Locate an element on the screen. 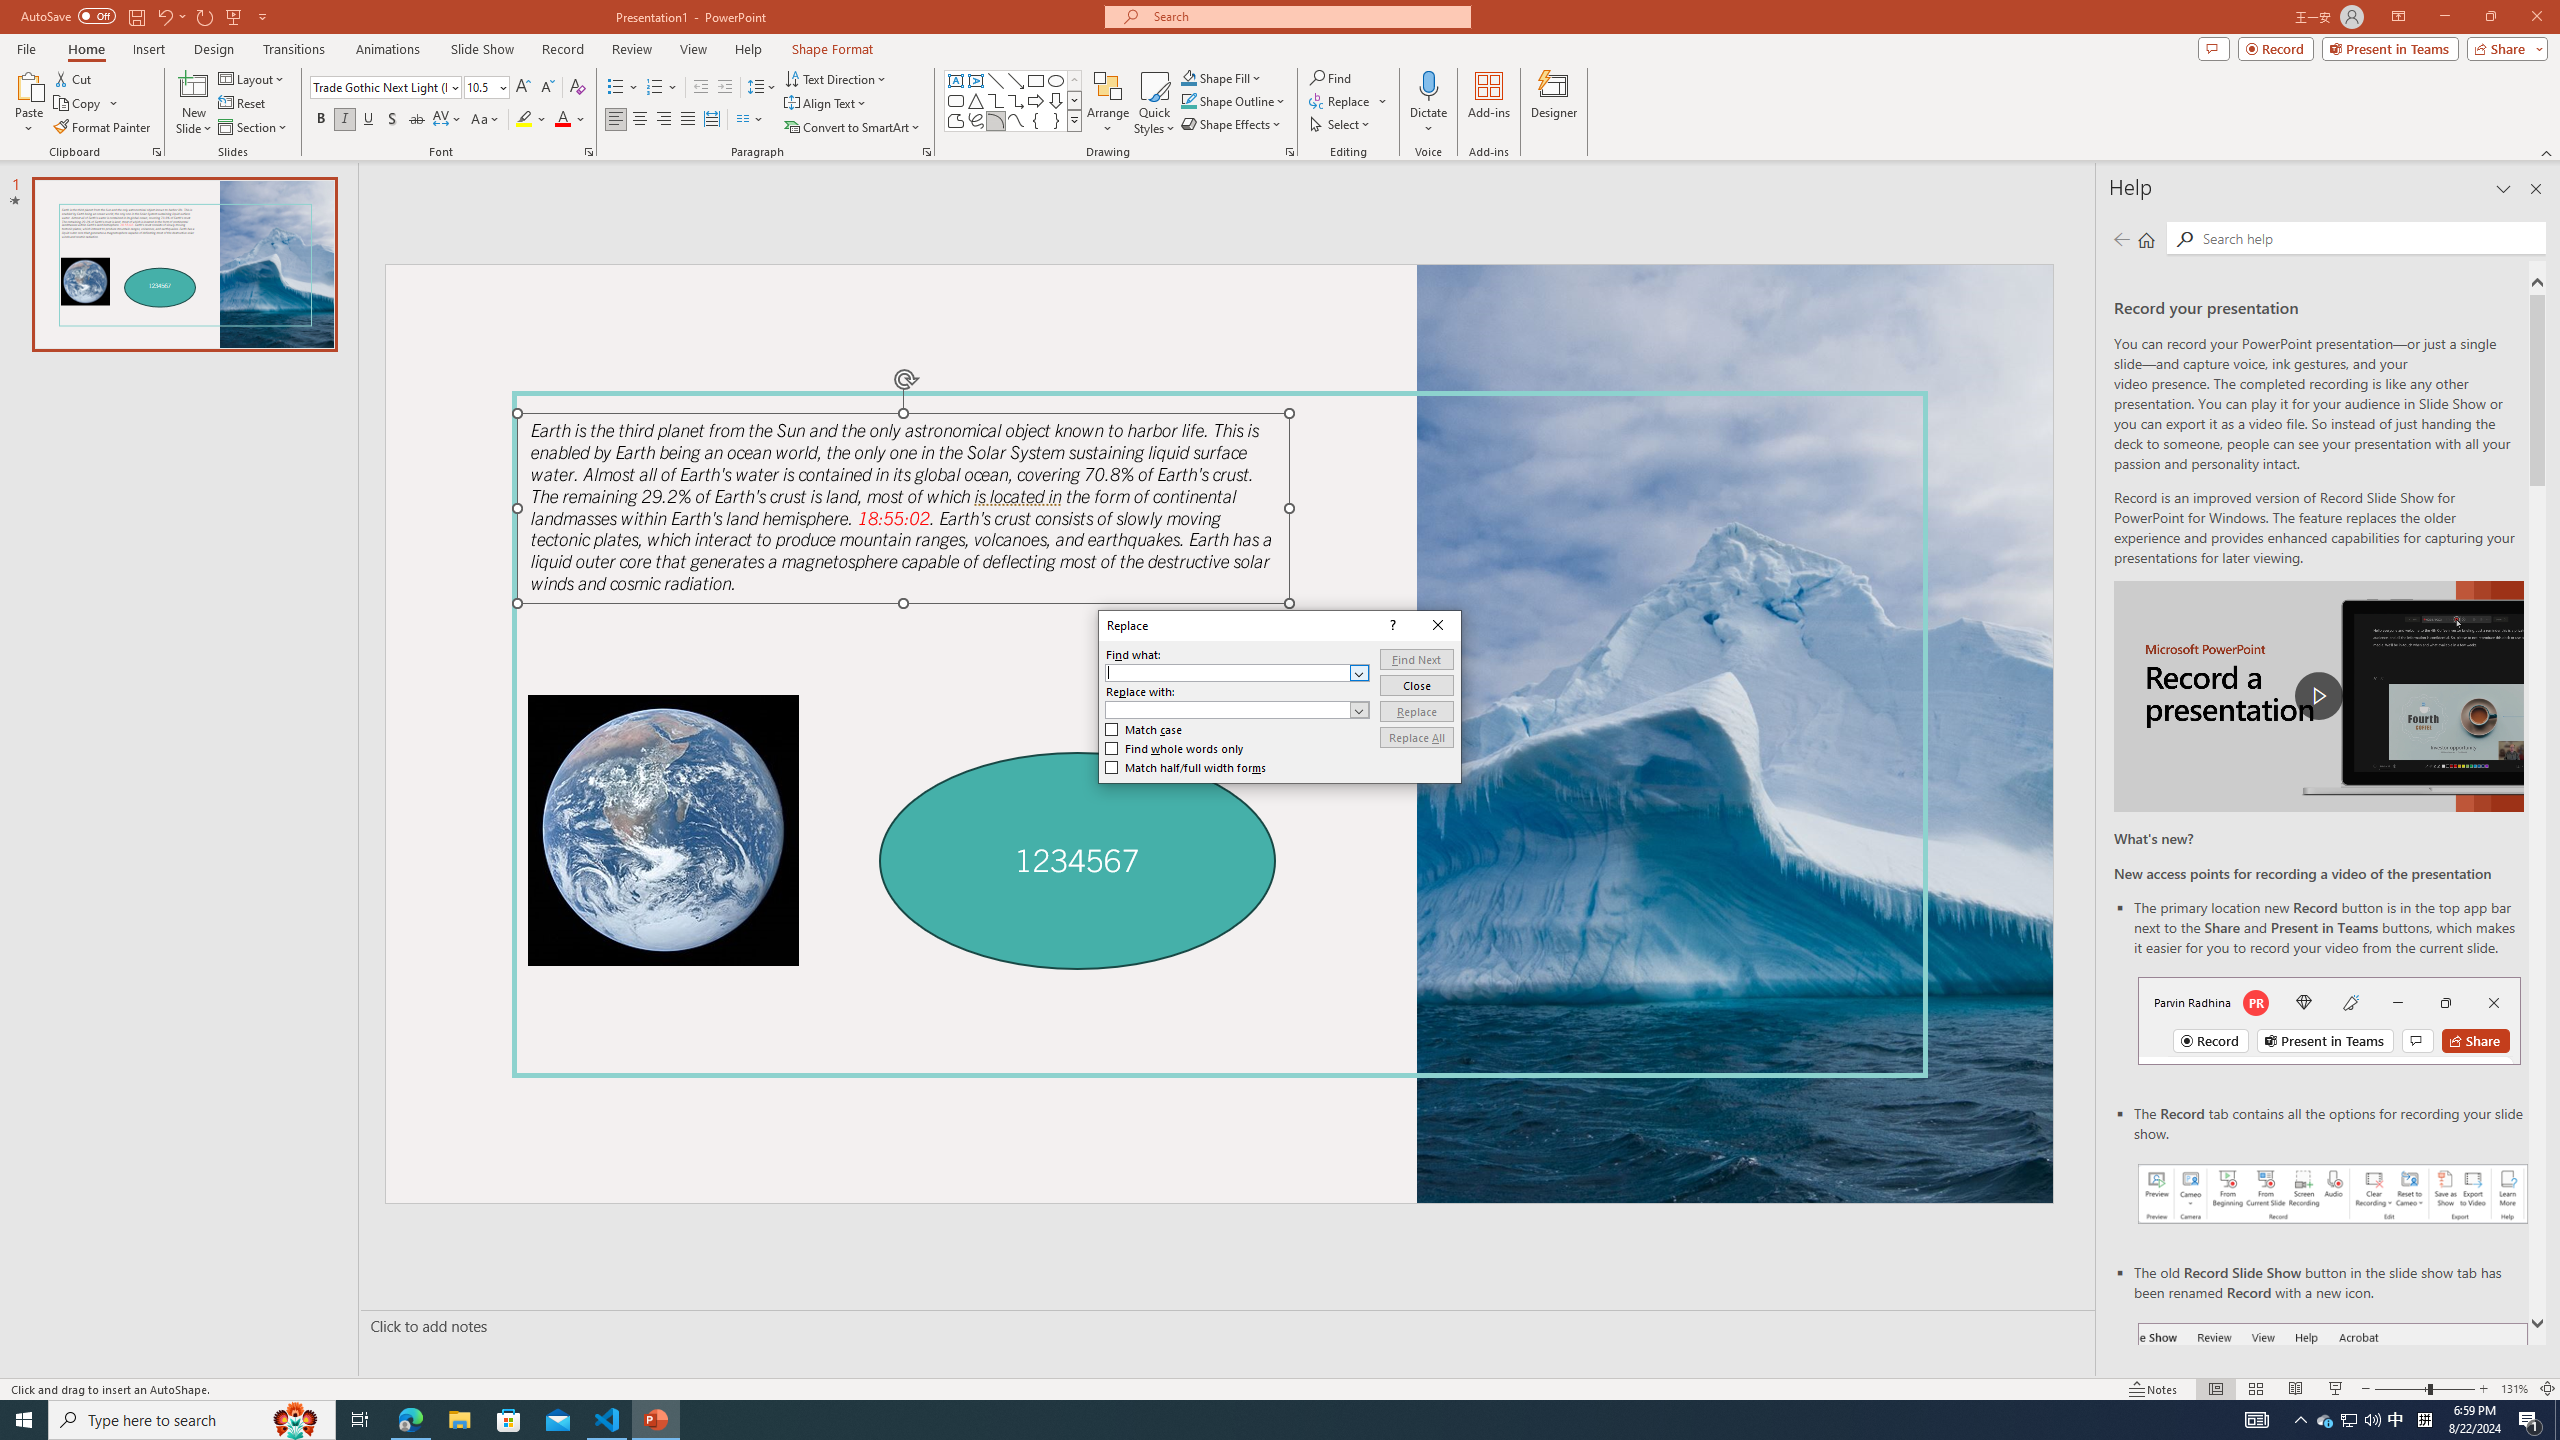  Layout is located at coordinates (253, 78).